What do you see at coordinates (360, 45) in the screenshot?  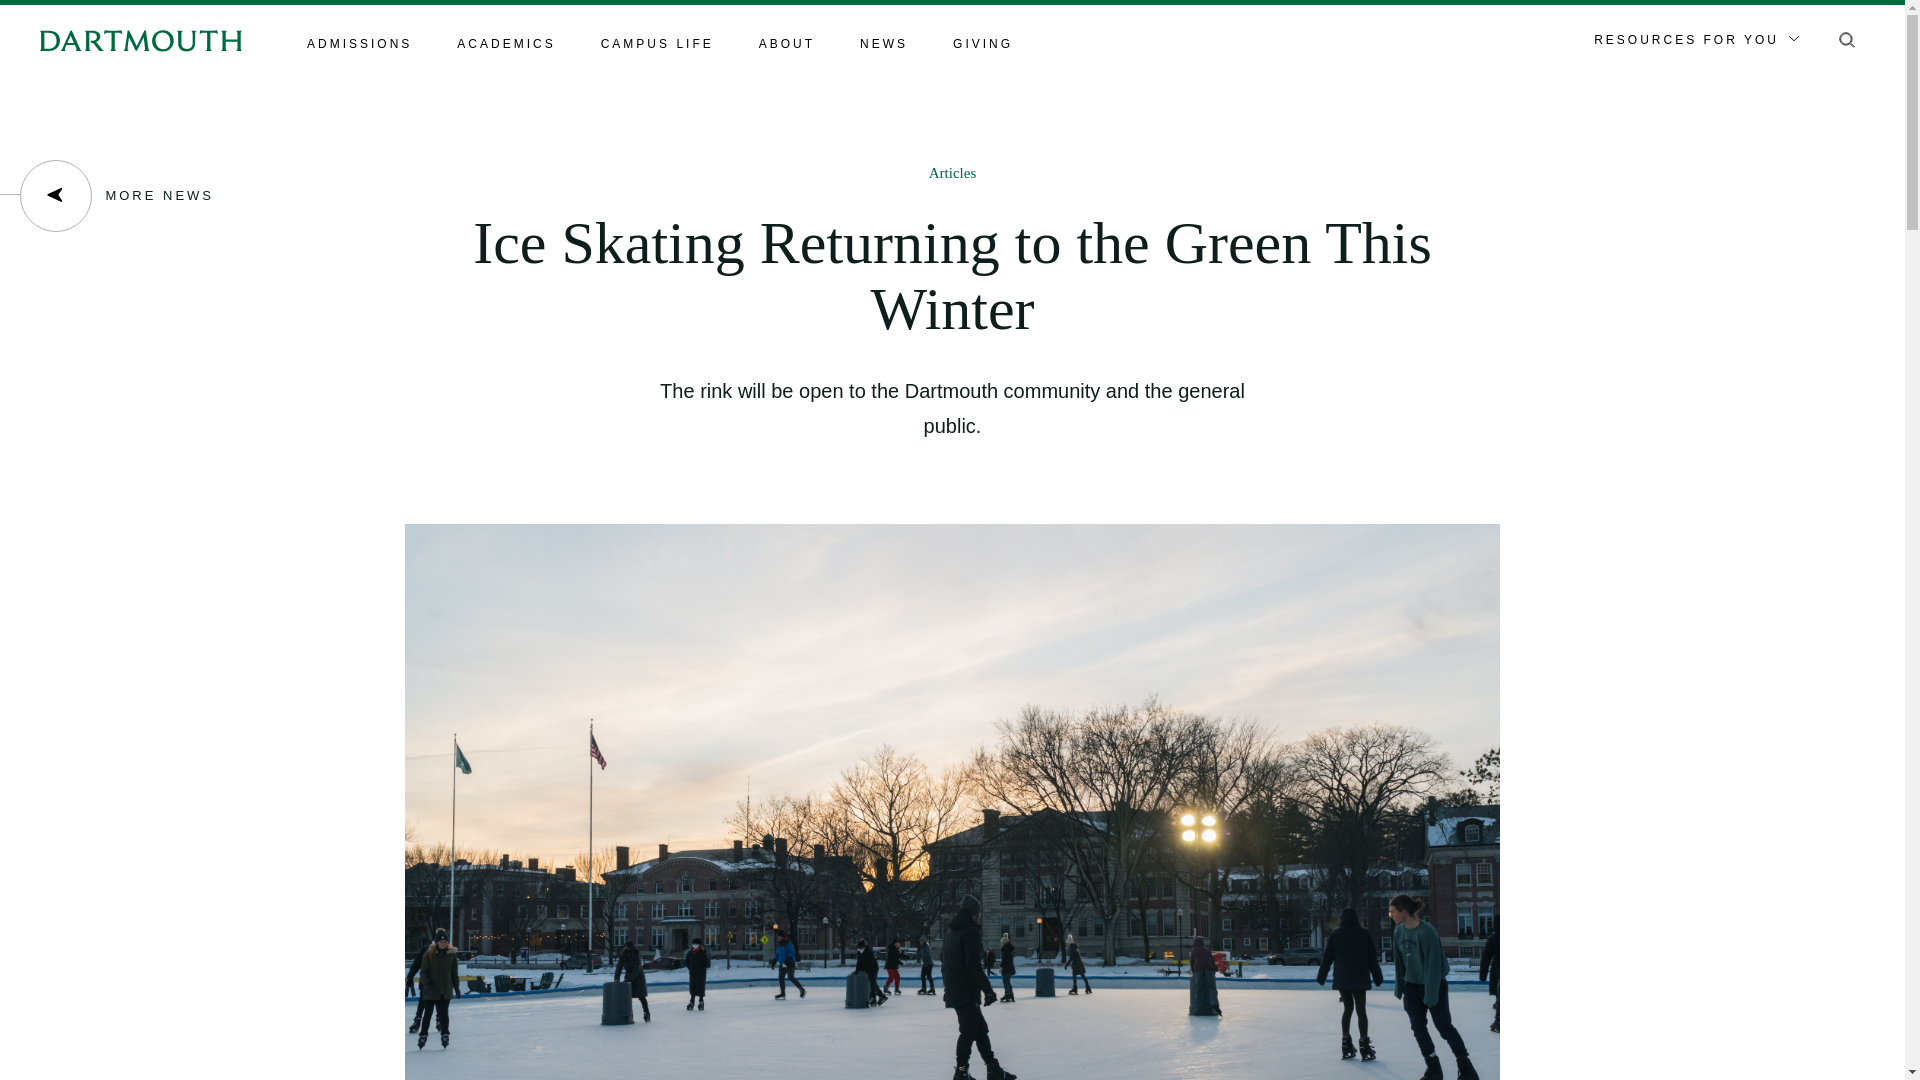 I see `Admissions` at bounding box center [360, 45].